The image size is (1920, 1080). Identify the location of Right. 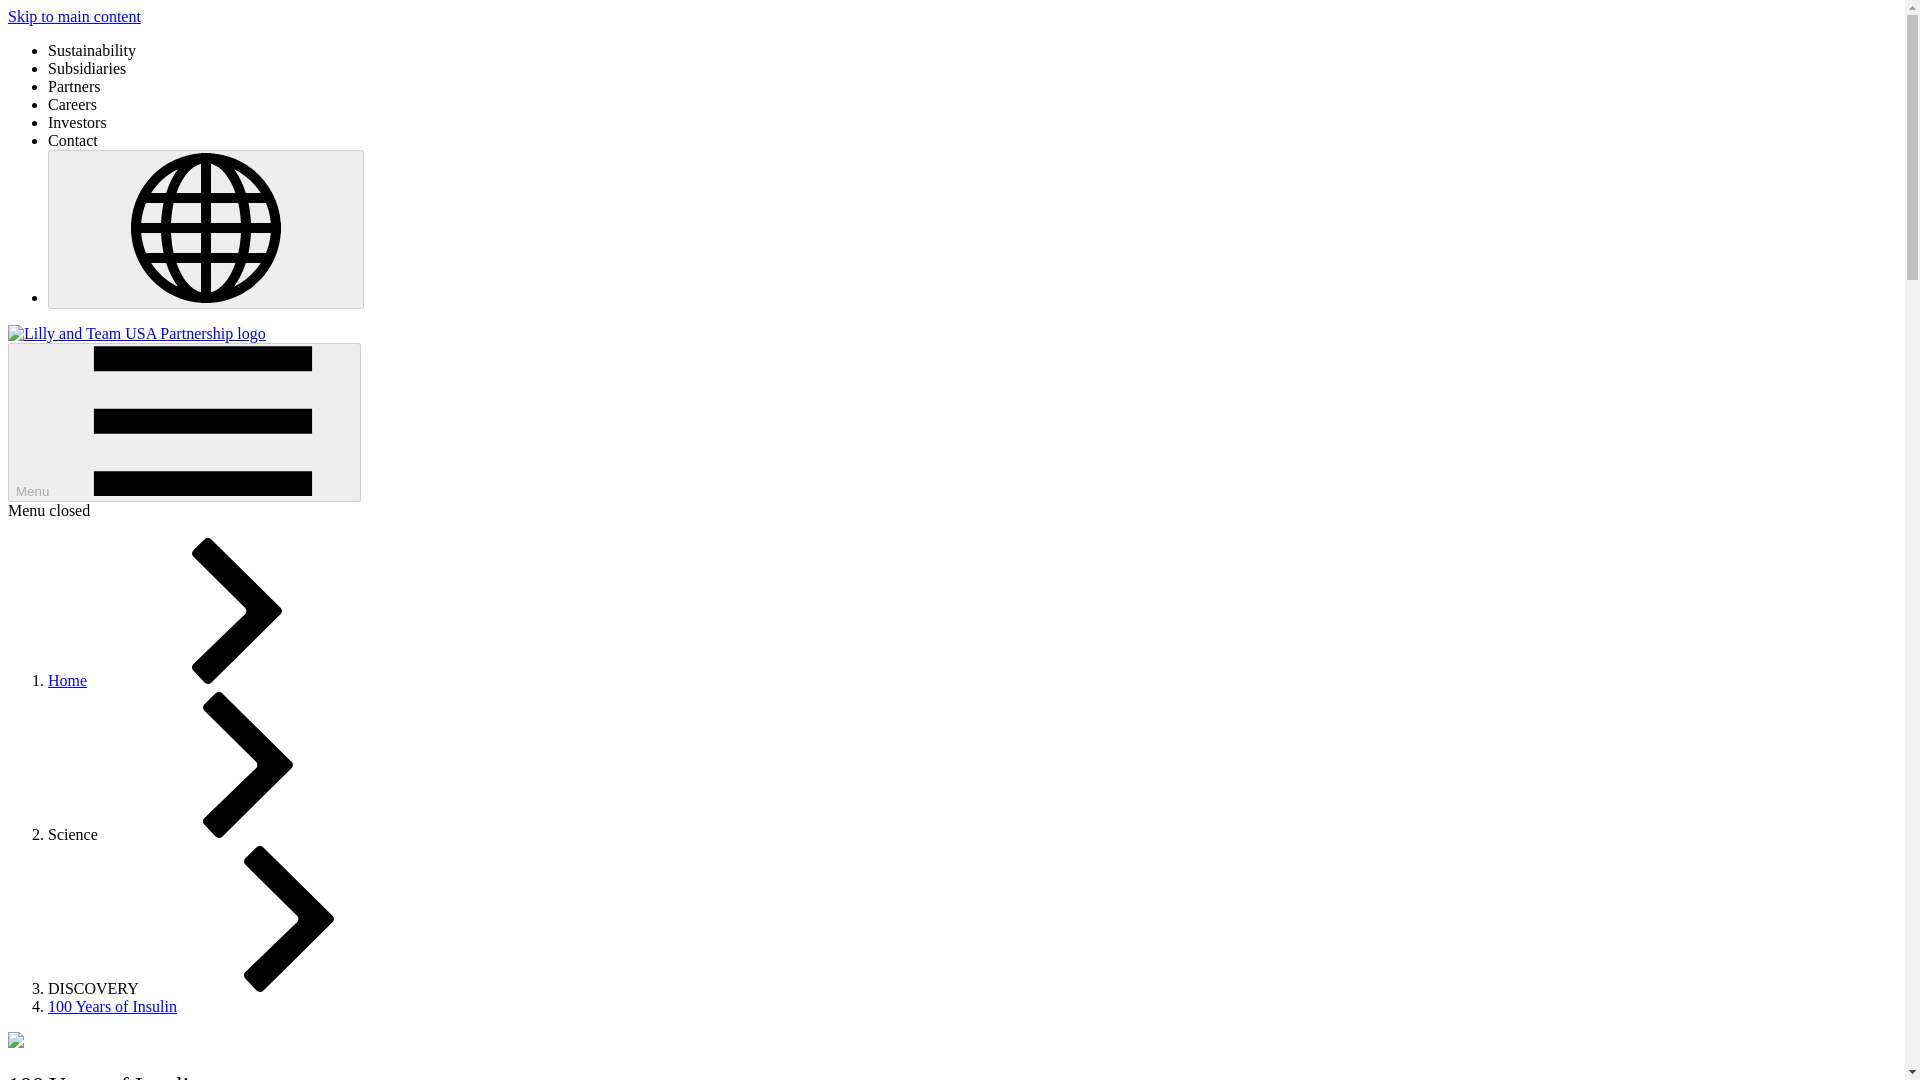
(288, 918).